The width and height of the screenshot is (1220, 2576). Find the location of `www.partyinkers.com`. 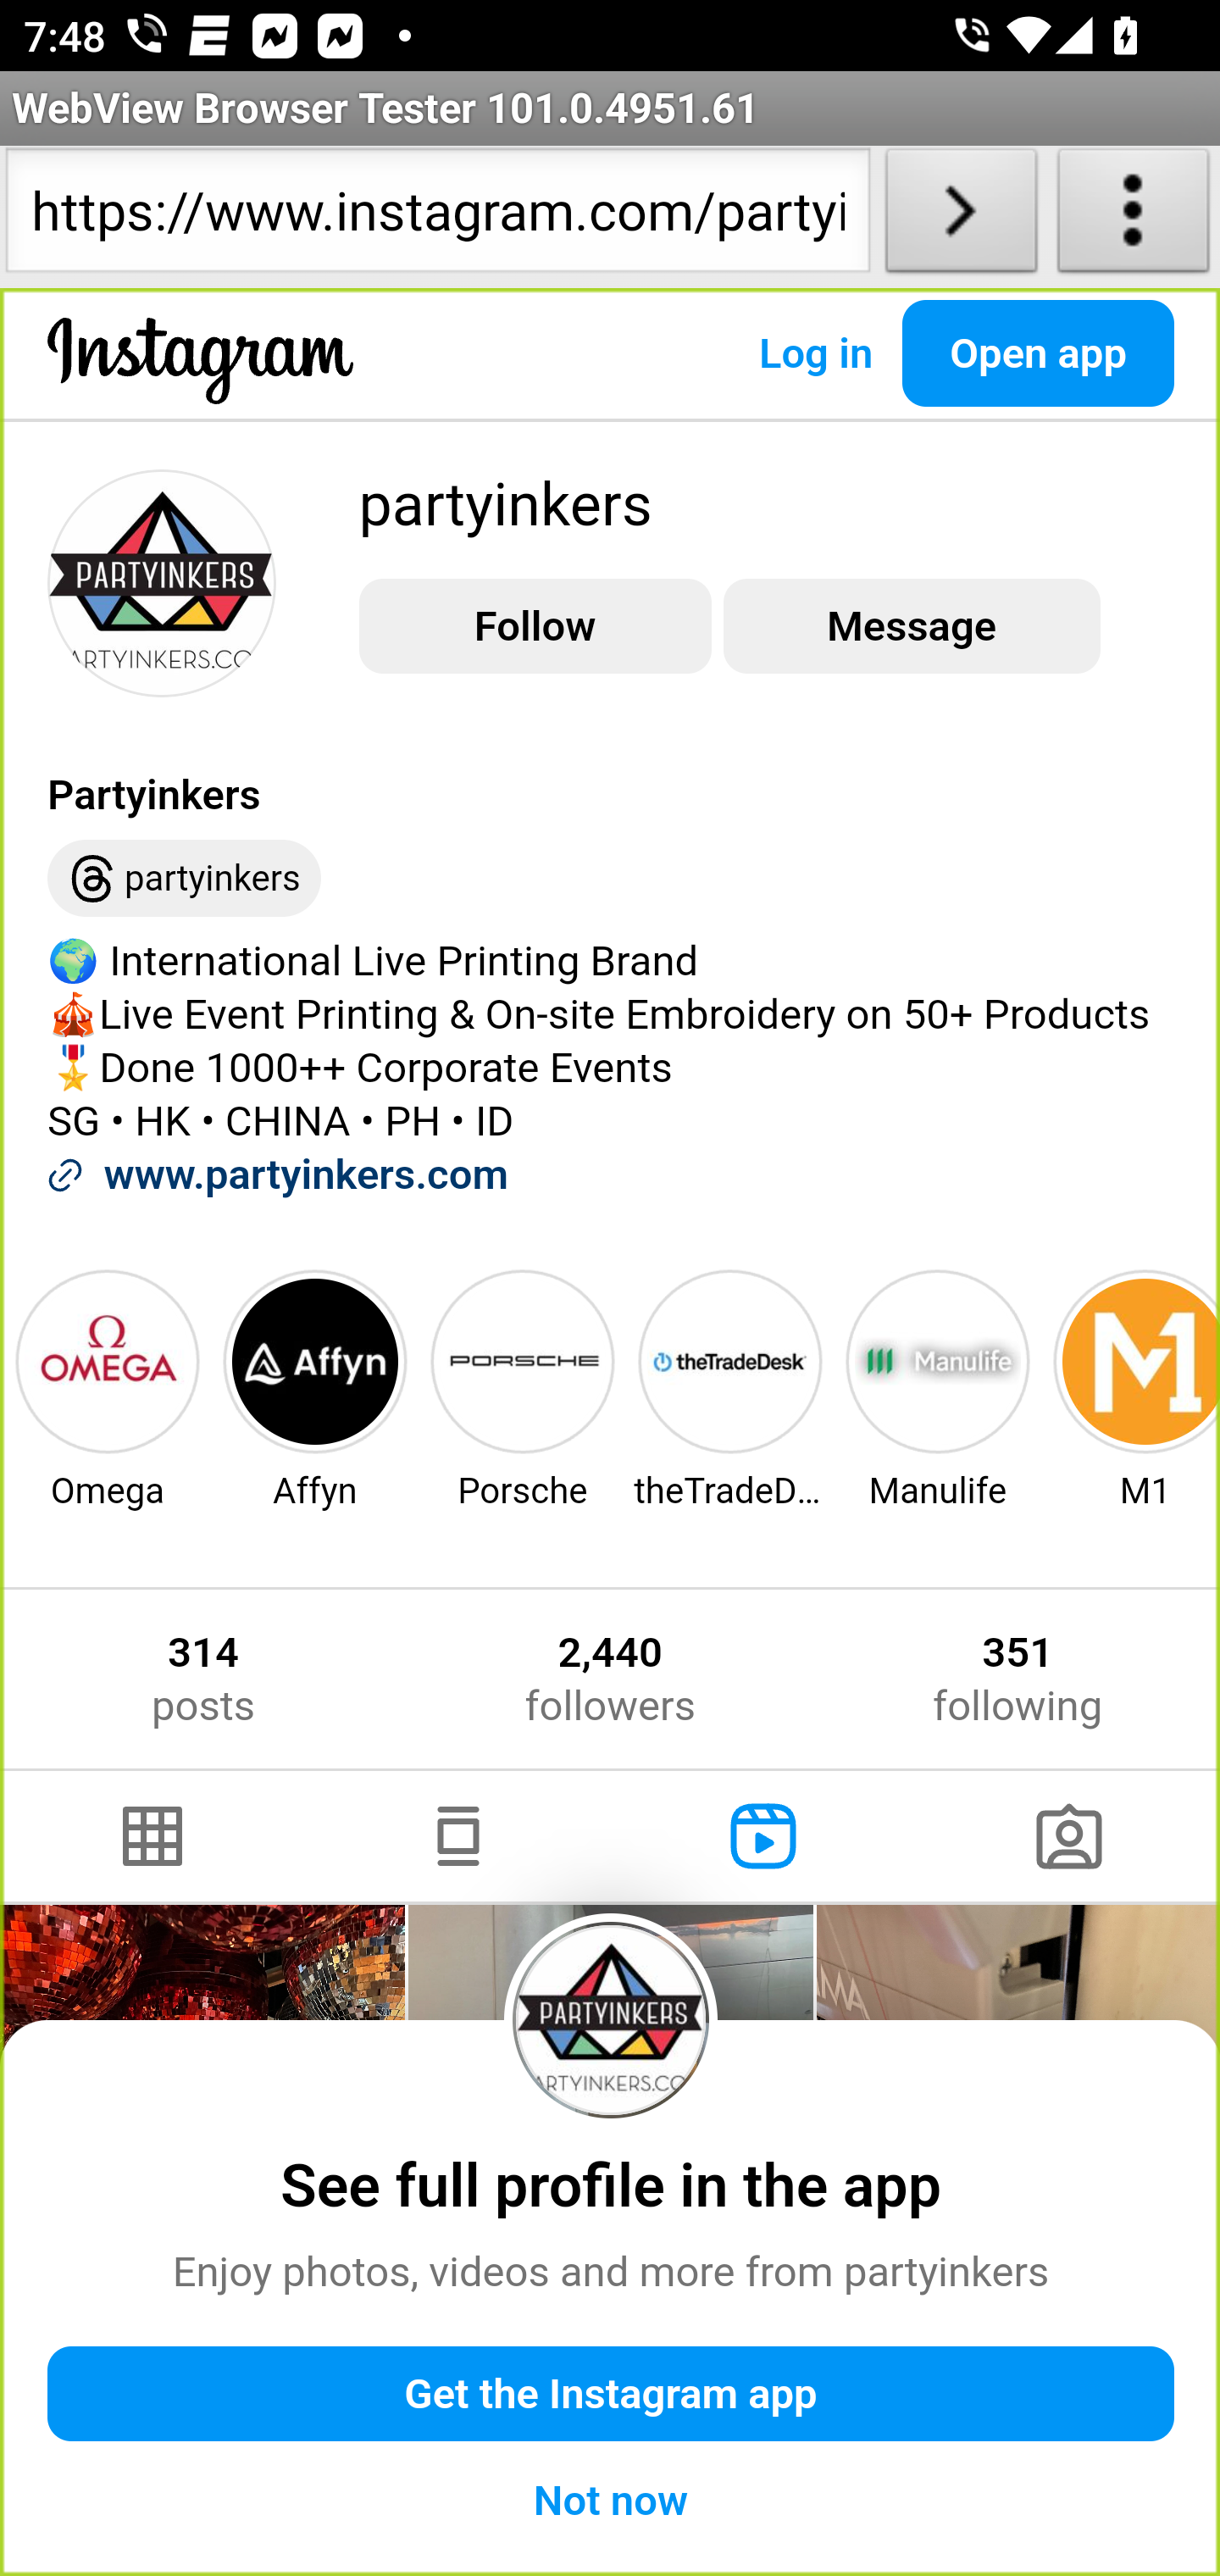

www.partyinkers.com is located at coordinates (305, 1174).